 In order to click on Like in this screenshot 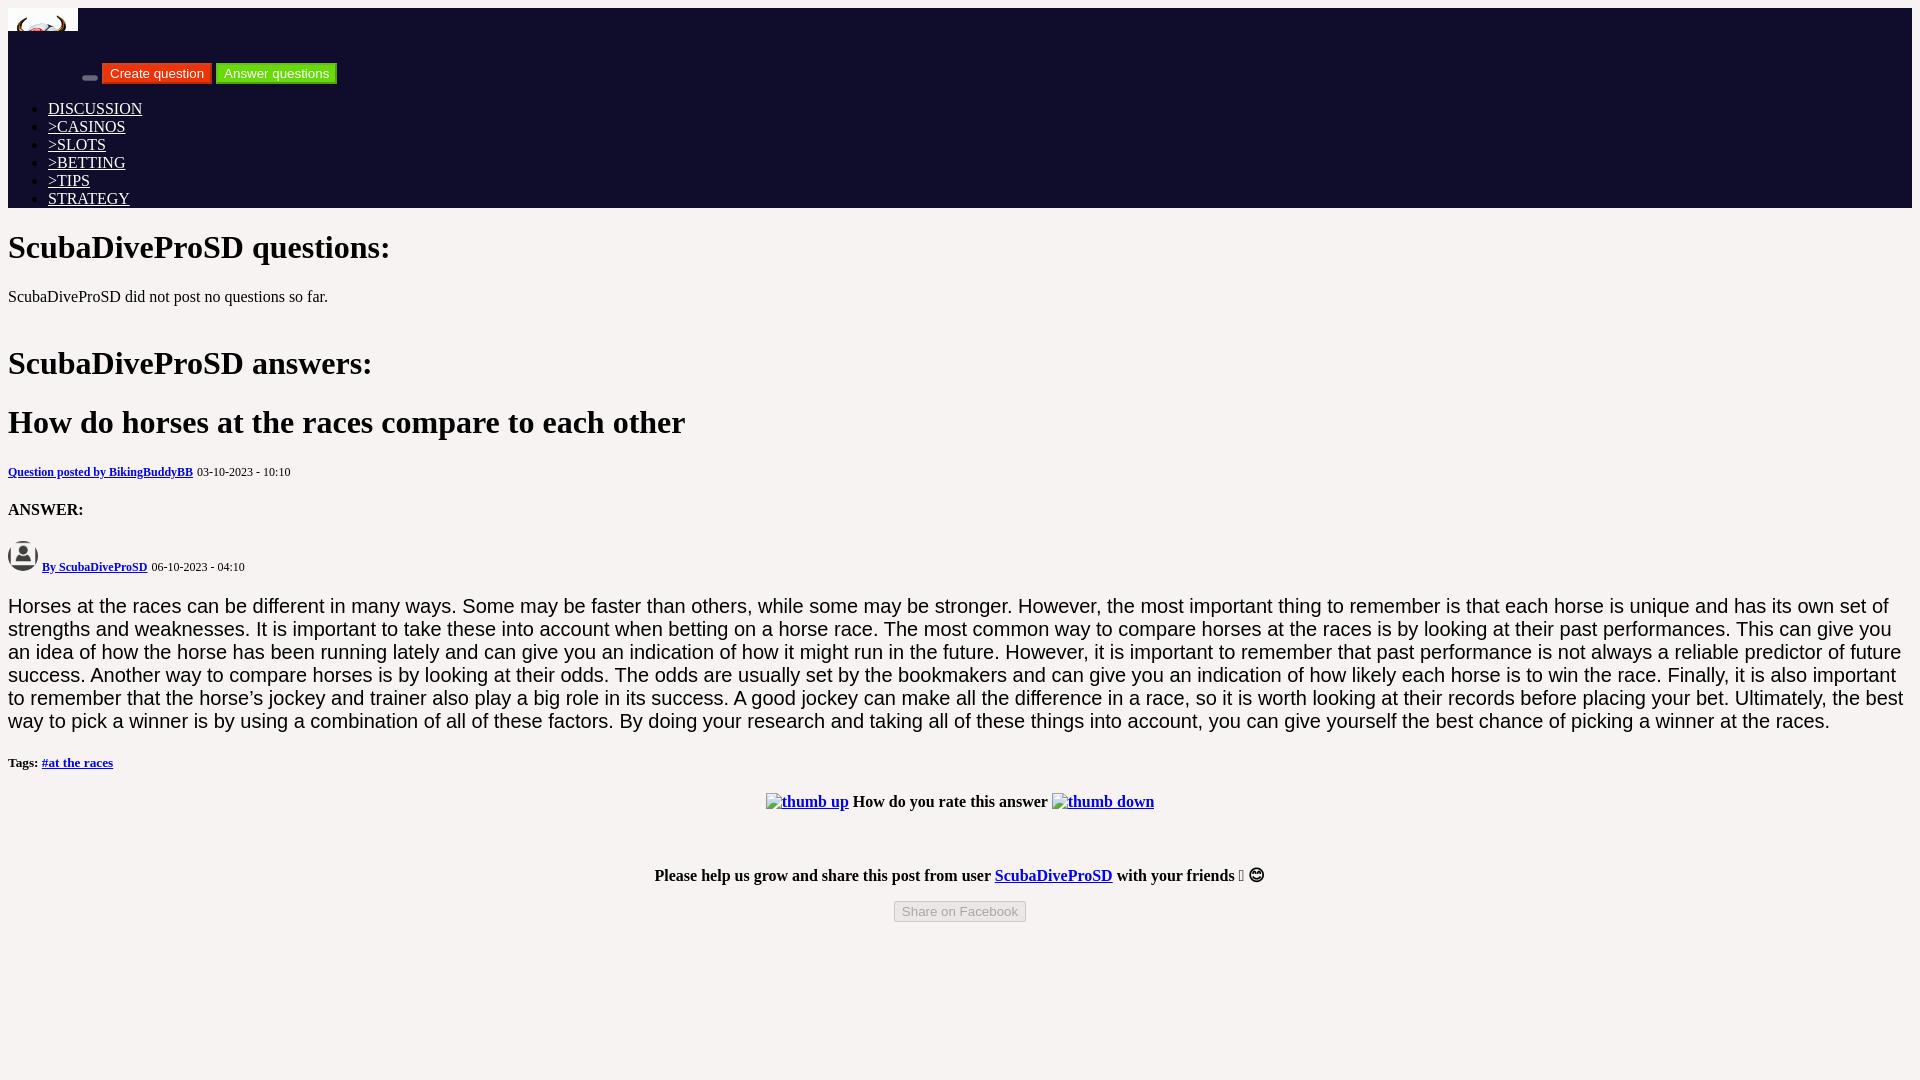, I will do `click(807, 801)`.